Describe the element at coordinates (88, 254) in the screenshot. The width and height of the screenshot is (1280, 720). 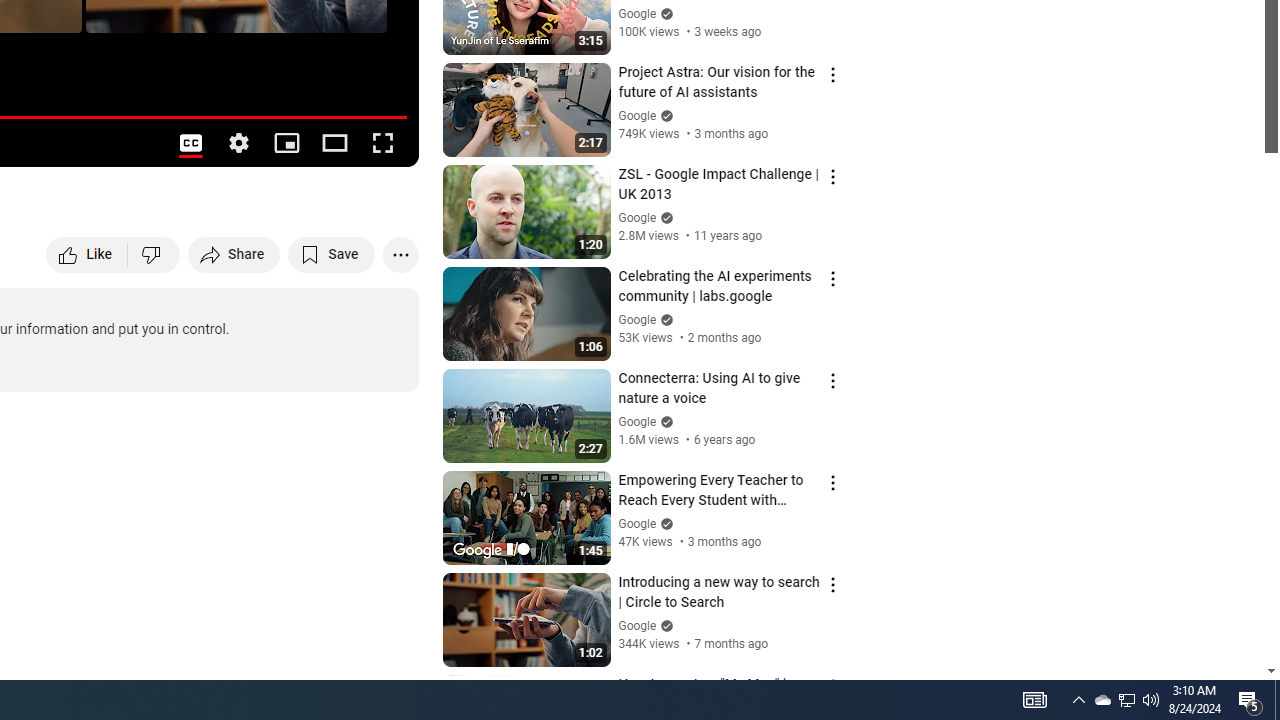
I see `Like` at that location.